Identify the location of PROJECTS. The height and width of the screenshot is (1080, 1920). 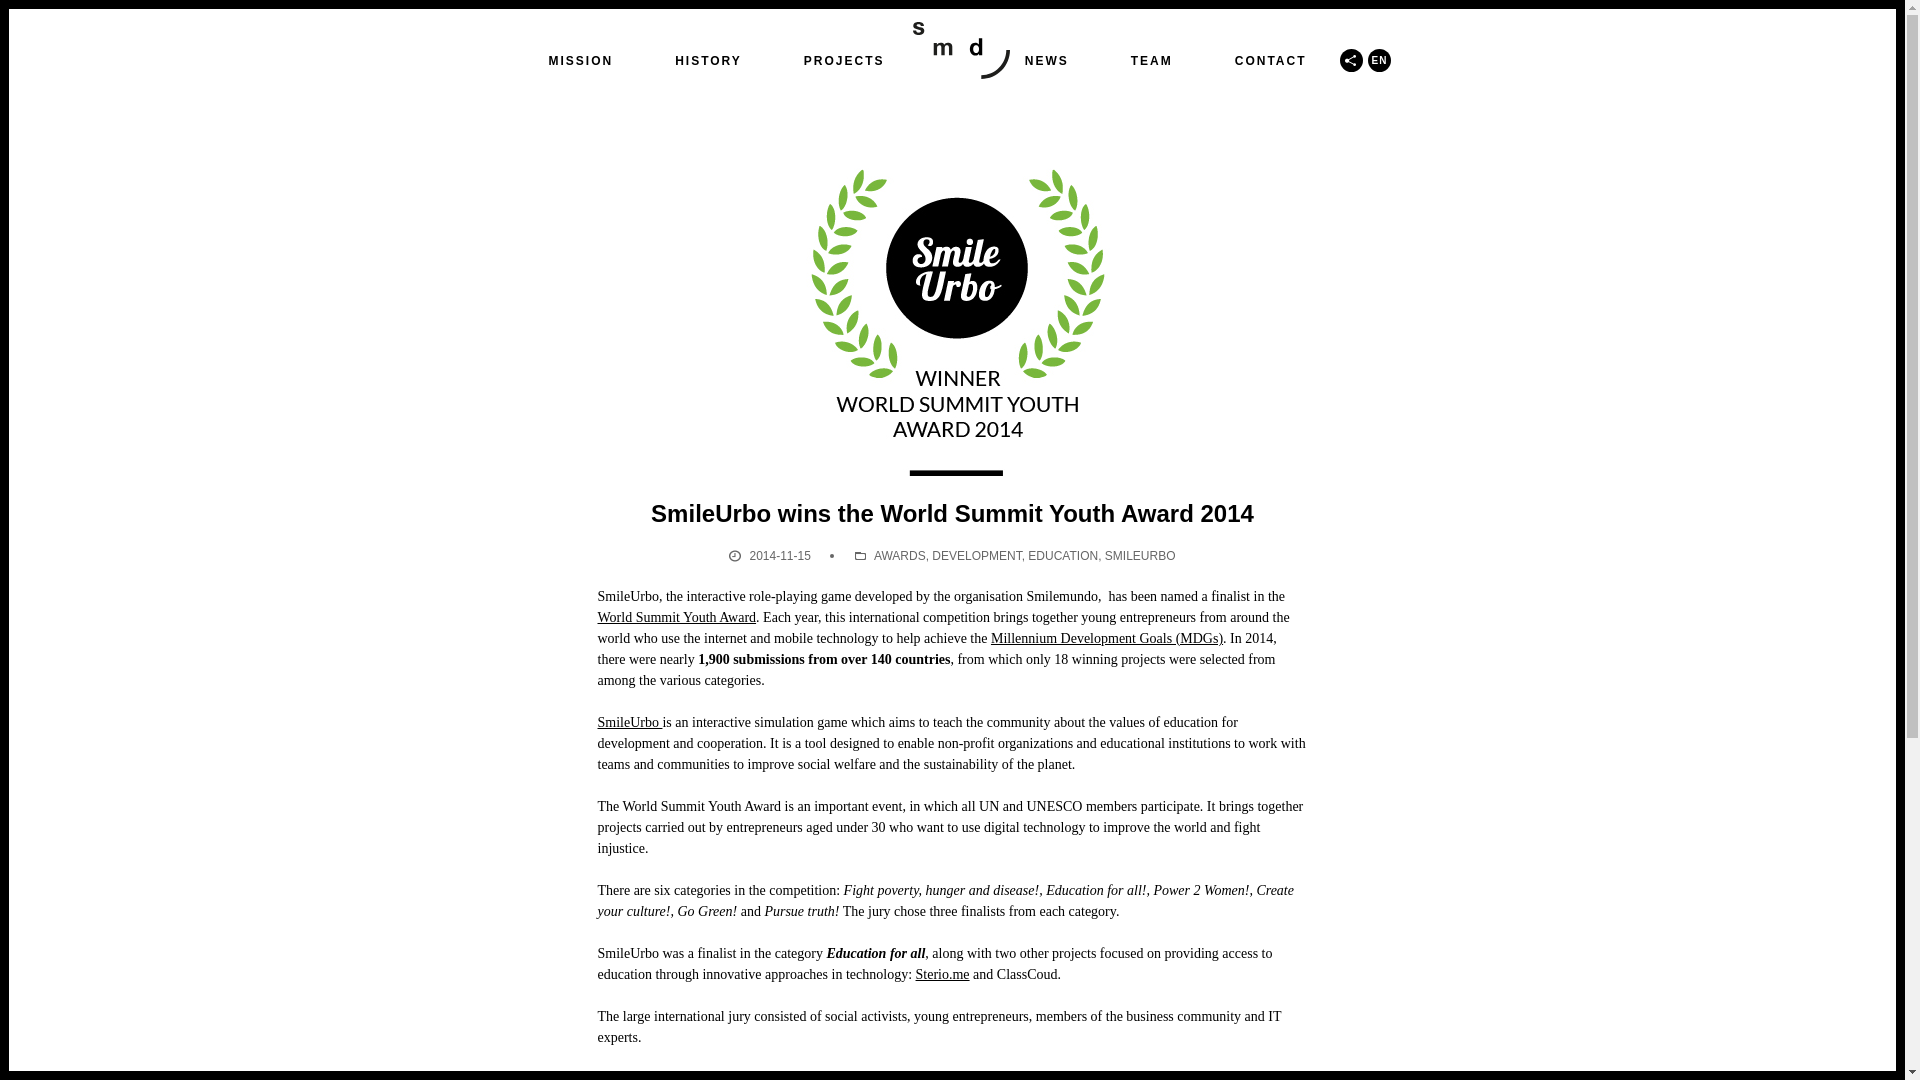
(844, 60).